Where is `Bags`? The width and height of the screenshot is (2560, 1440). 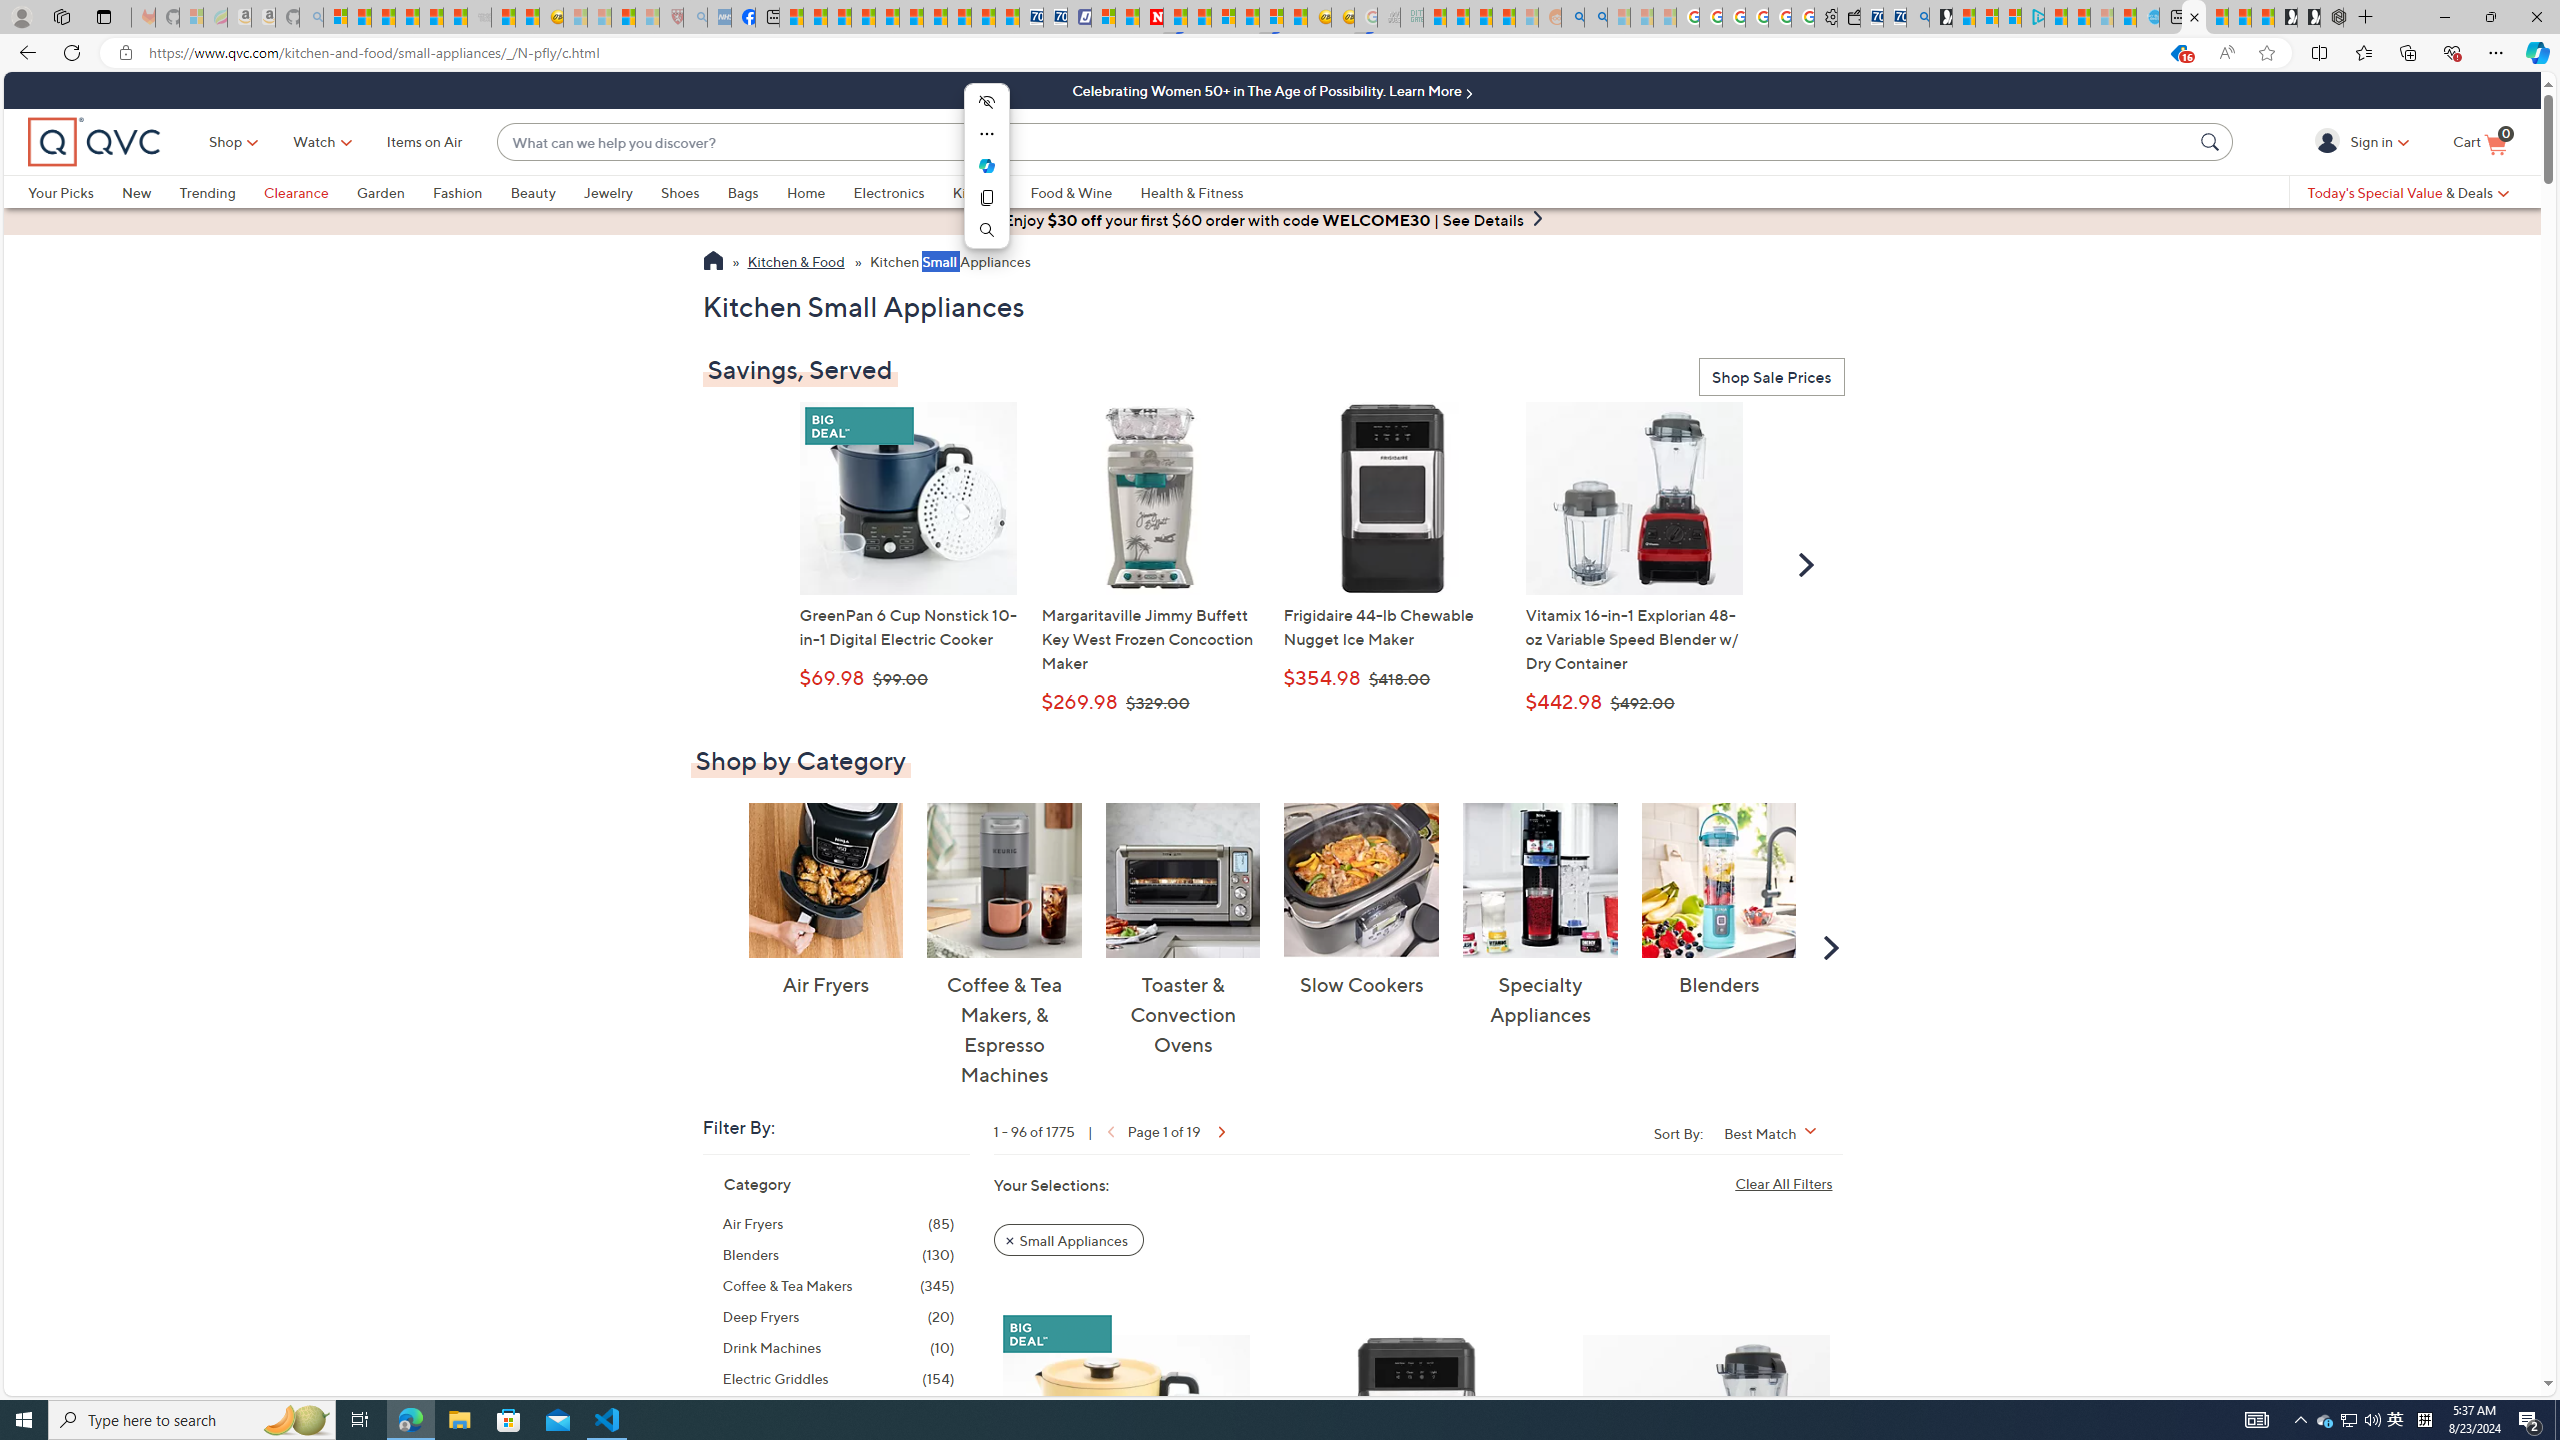
Bags is located at coordinates (756, 192).